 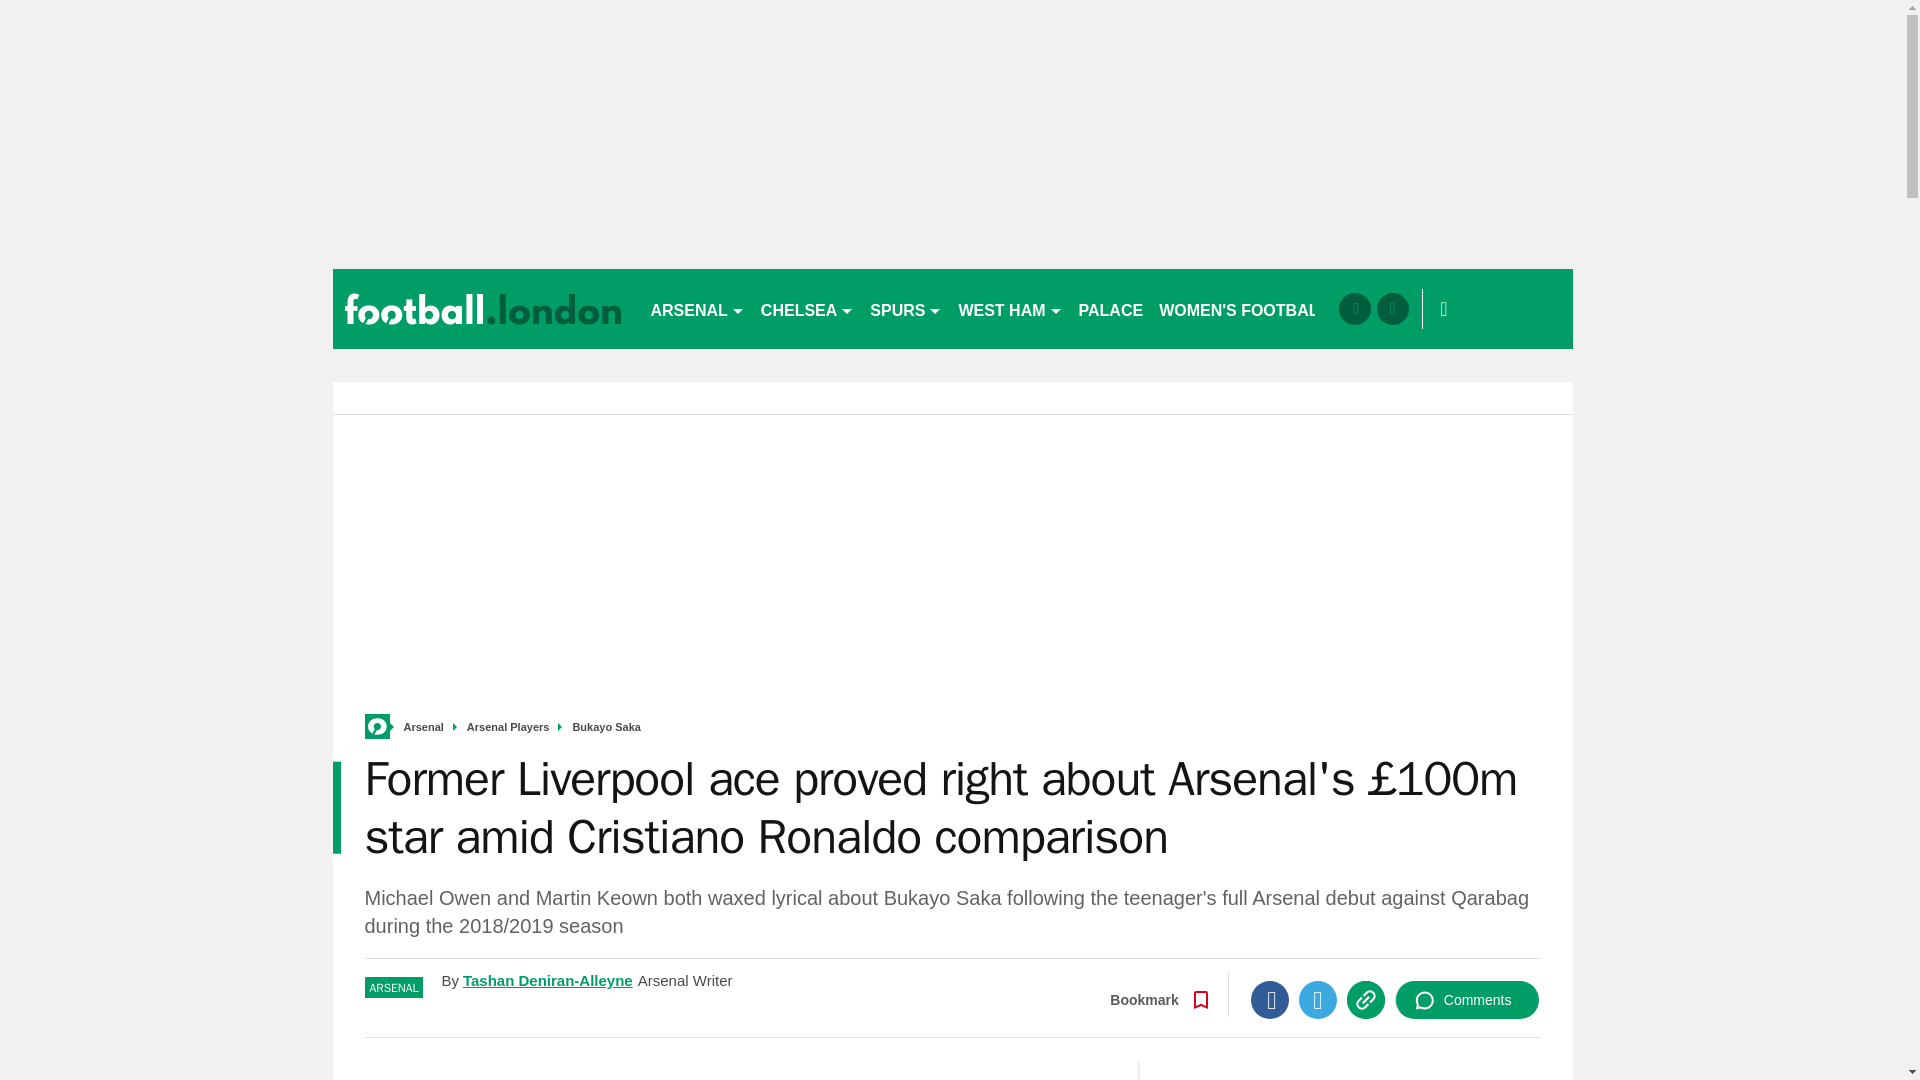 What do you see at coordinates (1354, 308) in the screenshot?
I see `facebook` at bounding box center [1354, 308].